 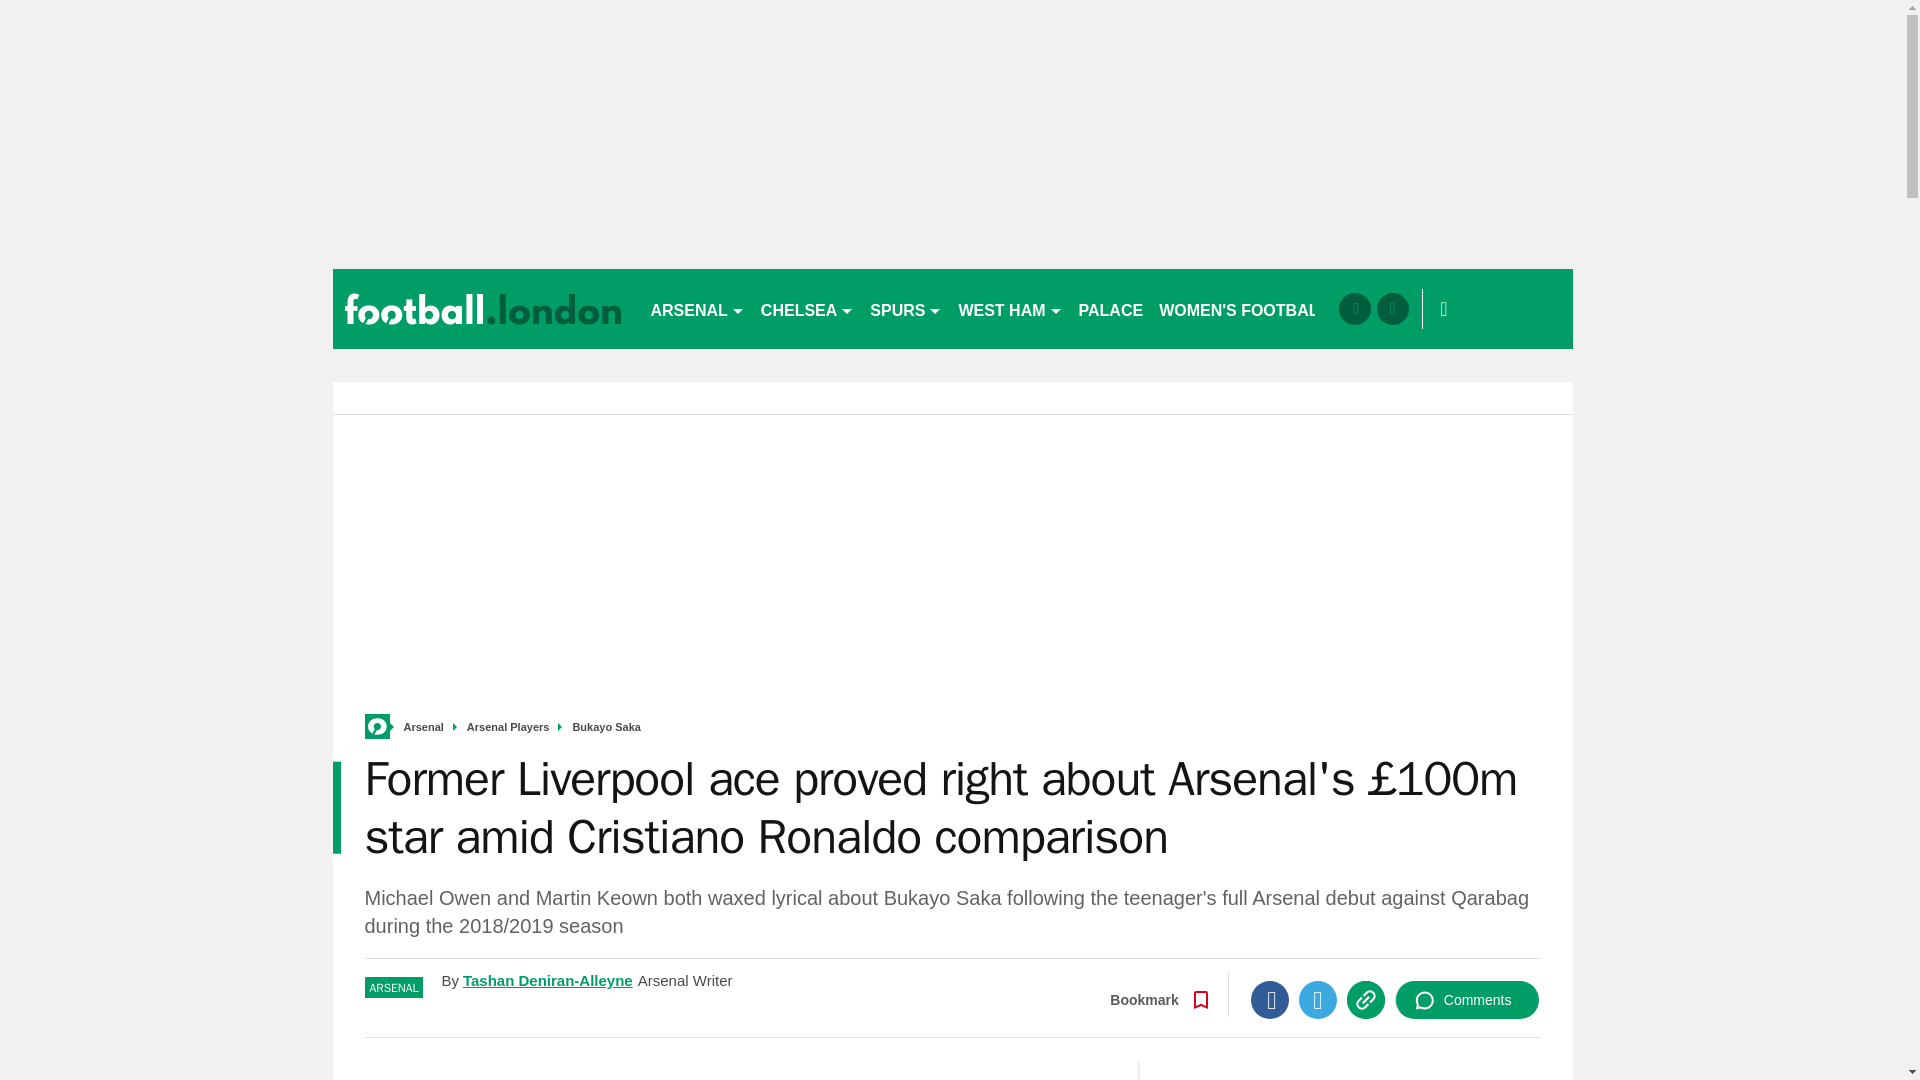 What do you see at coordinates (1354, 308) in the screenshot?
I see `facebook` at bounding box center [1354, 308].